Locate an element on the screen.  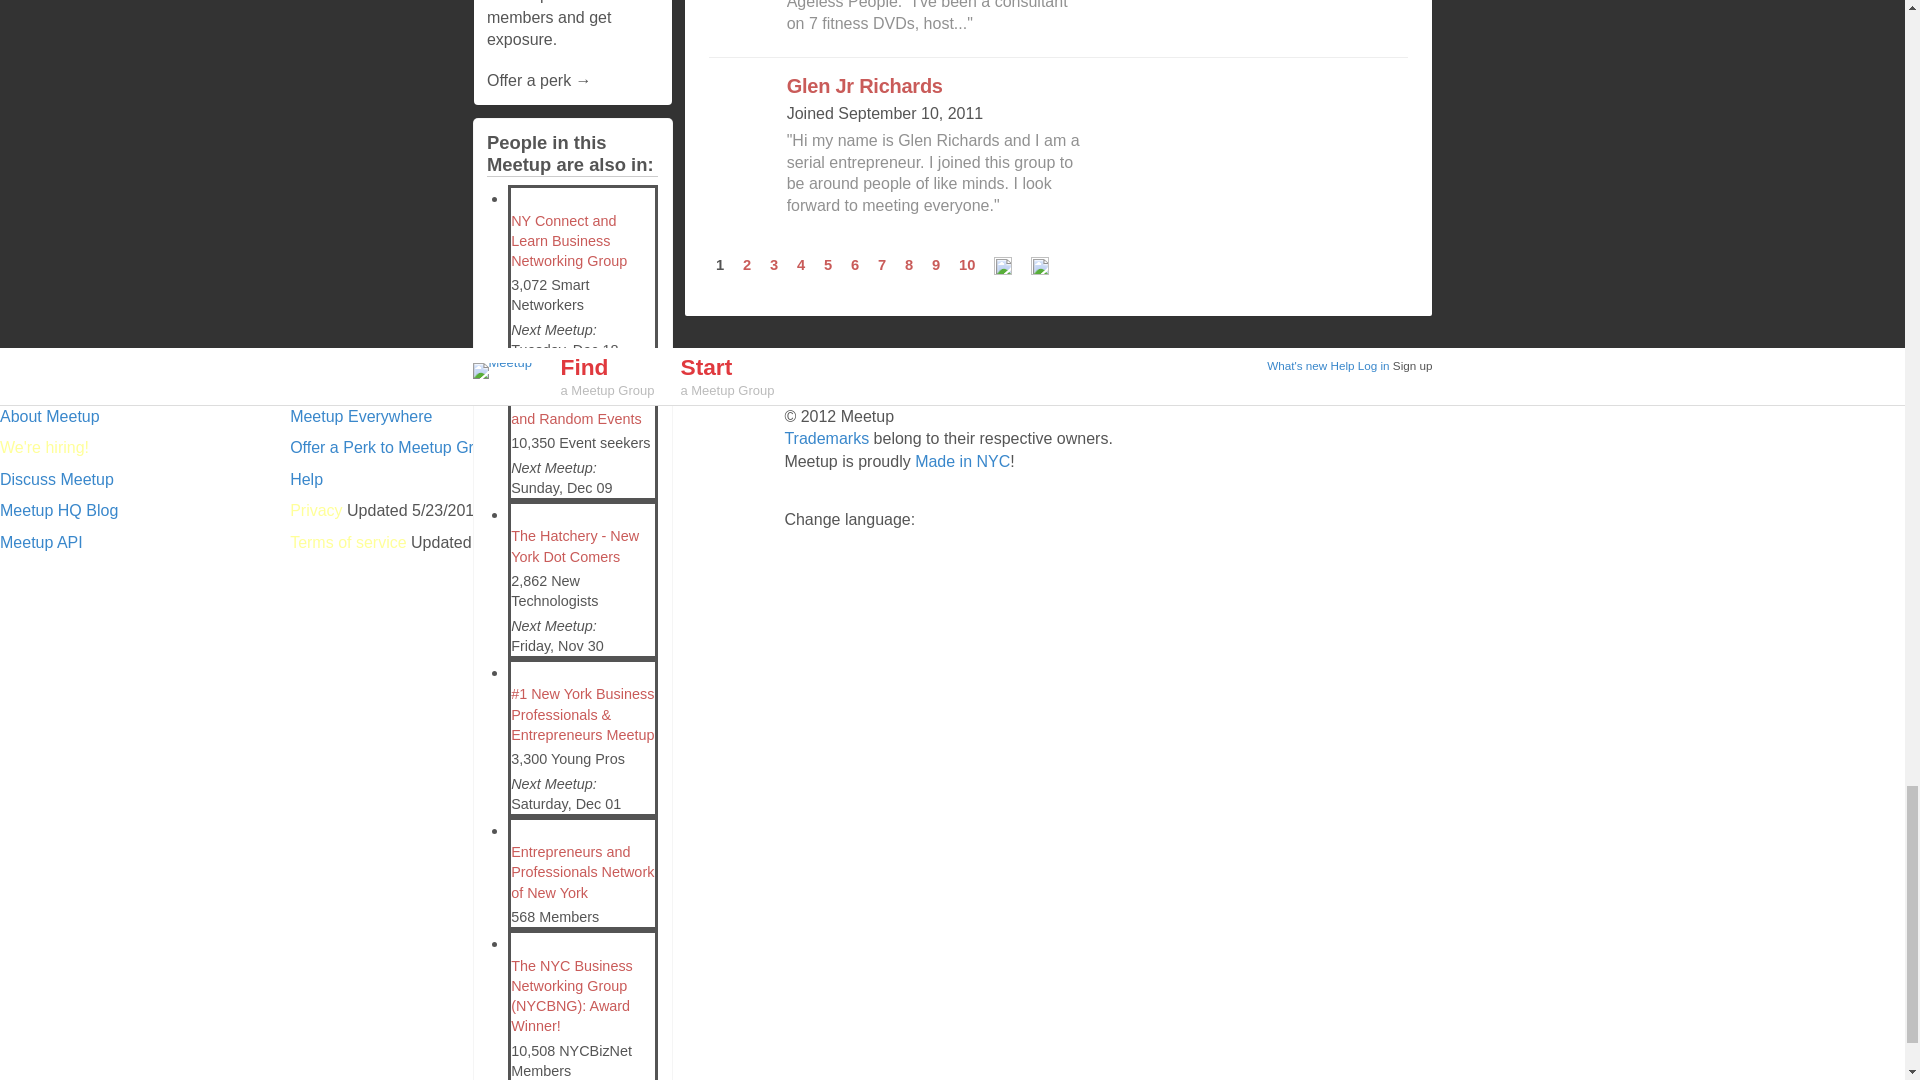
Glen Jr Richards is located at coordinates (864, 86).